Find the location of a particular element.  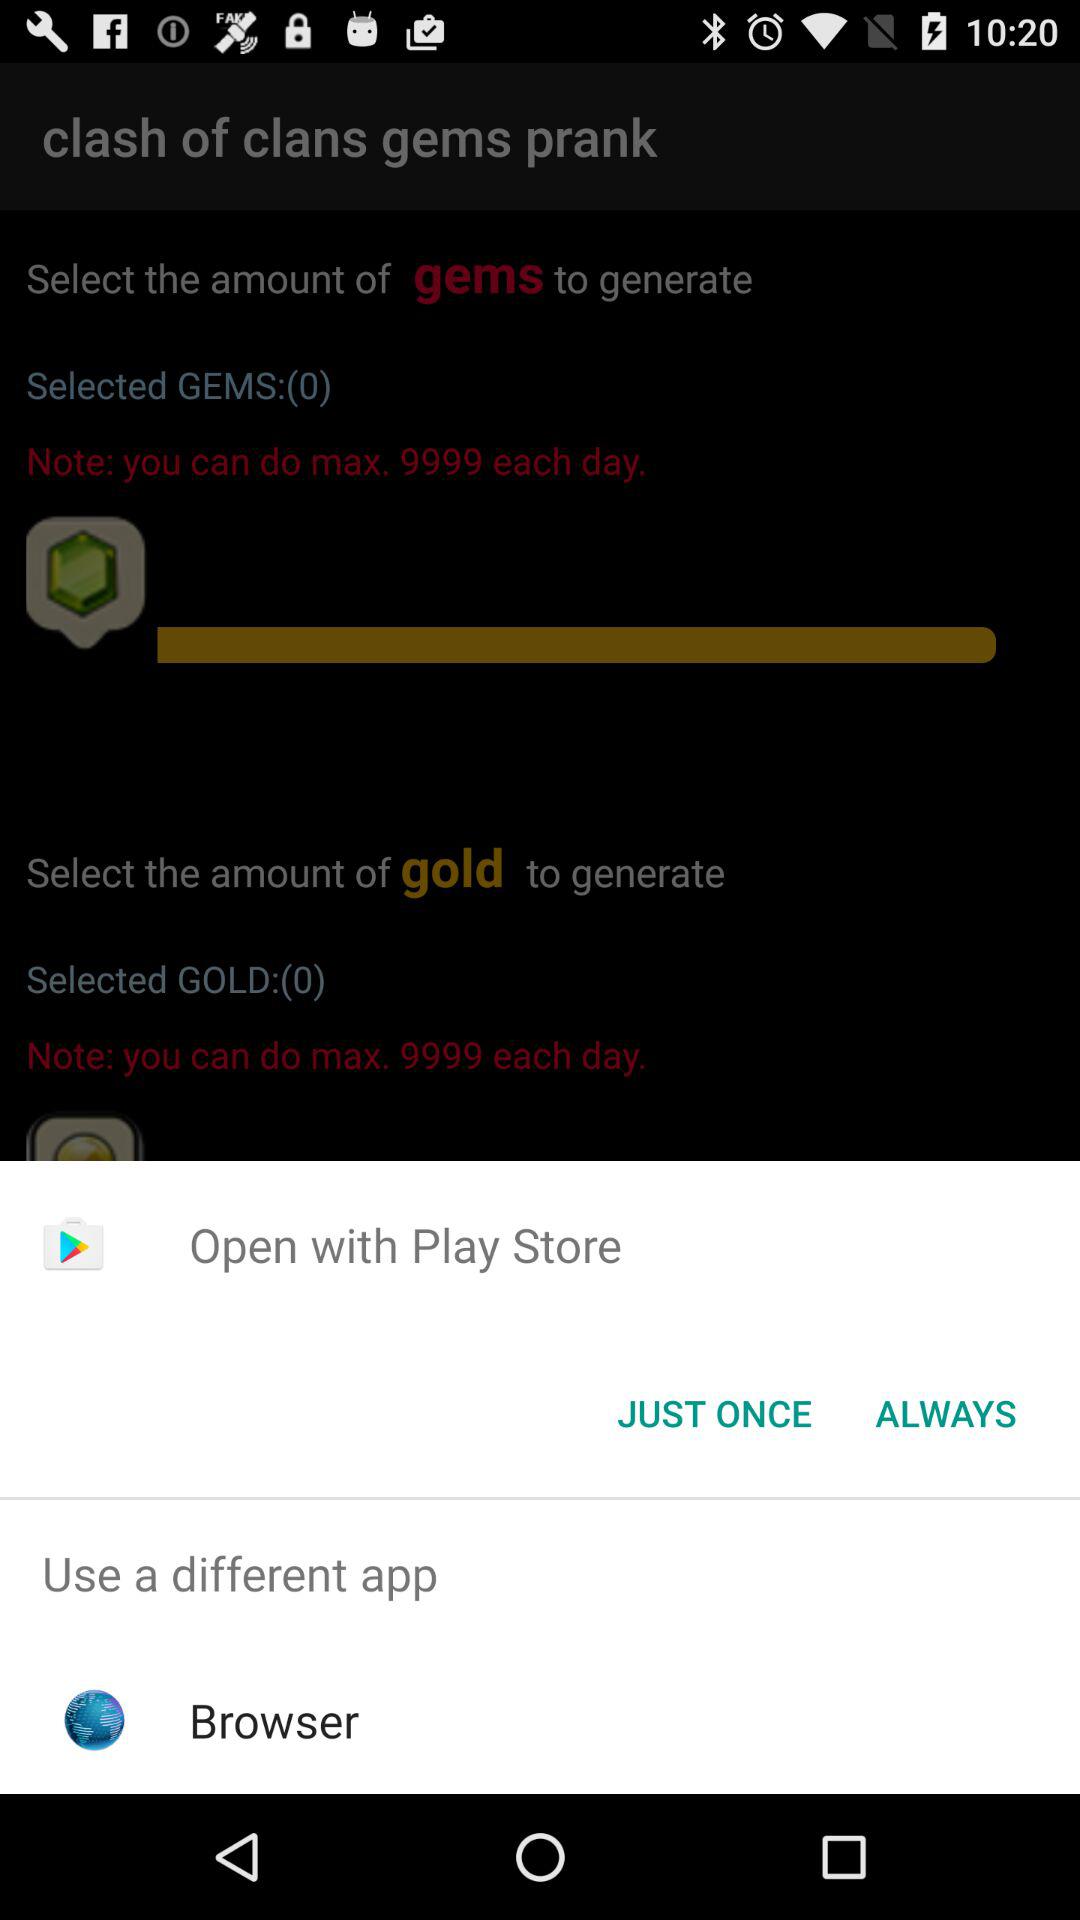

jump to the always button is located at coordinates (946, 1413).